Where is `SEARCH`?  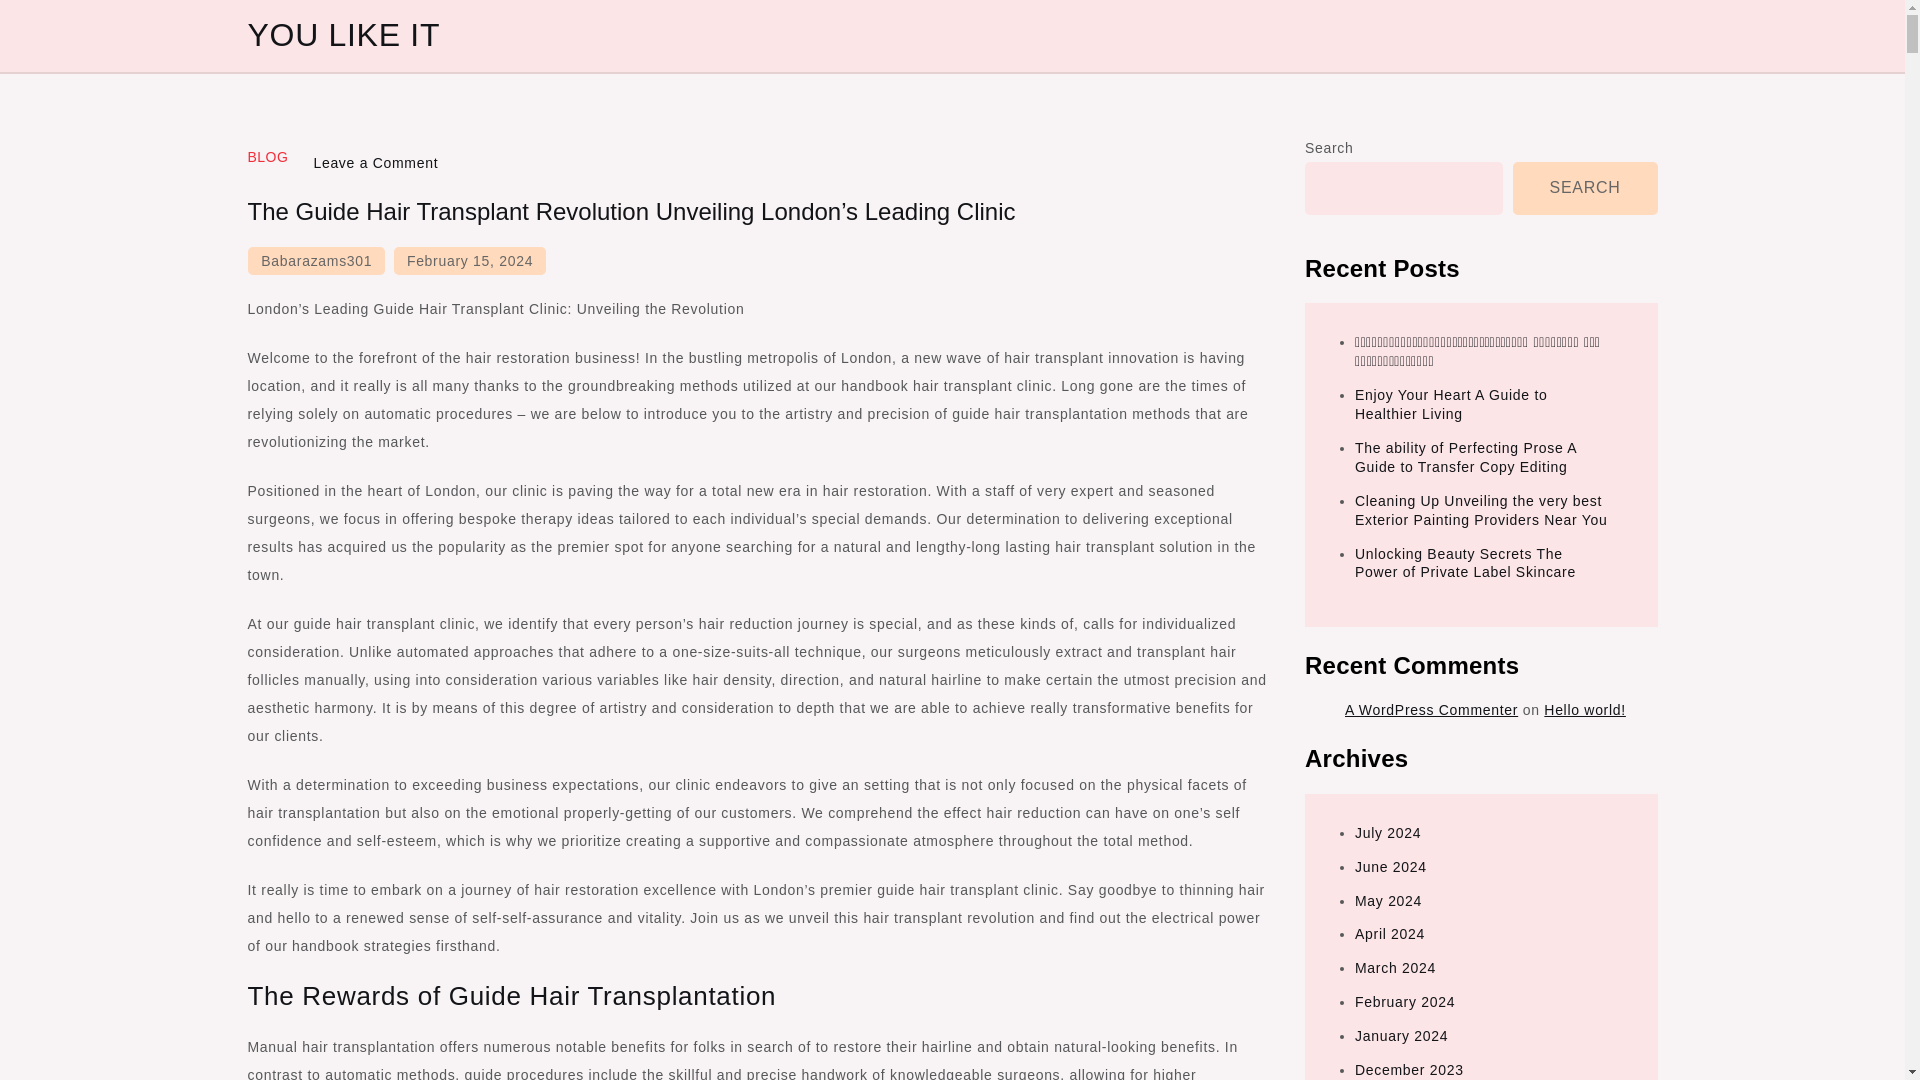
SEARCH is located at coordinates (1585, 188).